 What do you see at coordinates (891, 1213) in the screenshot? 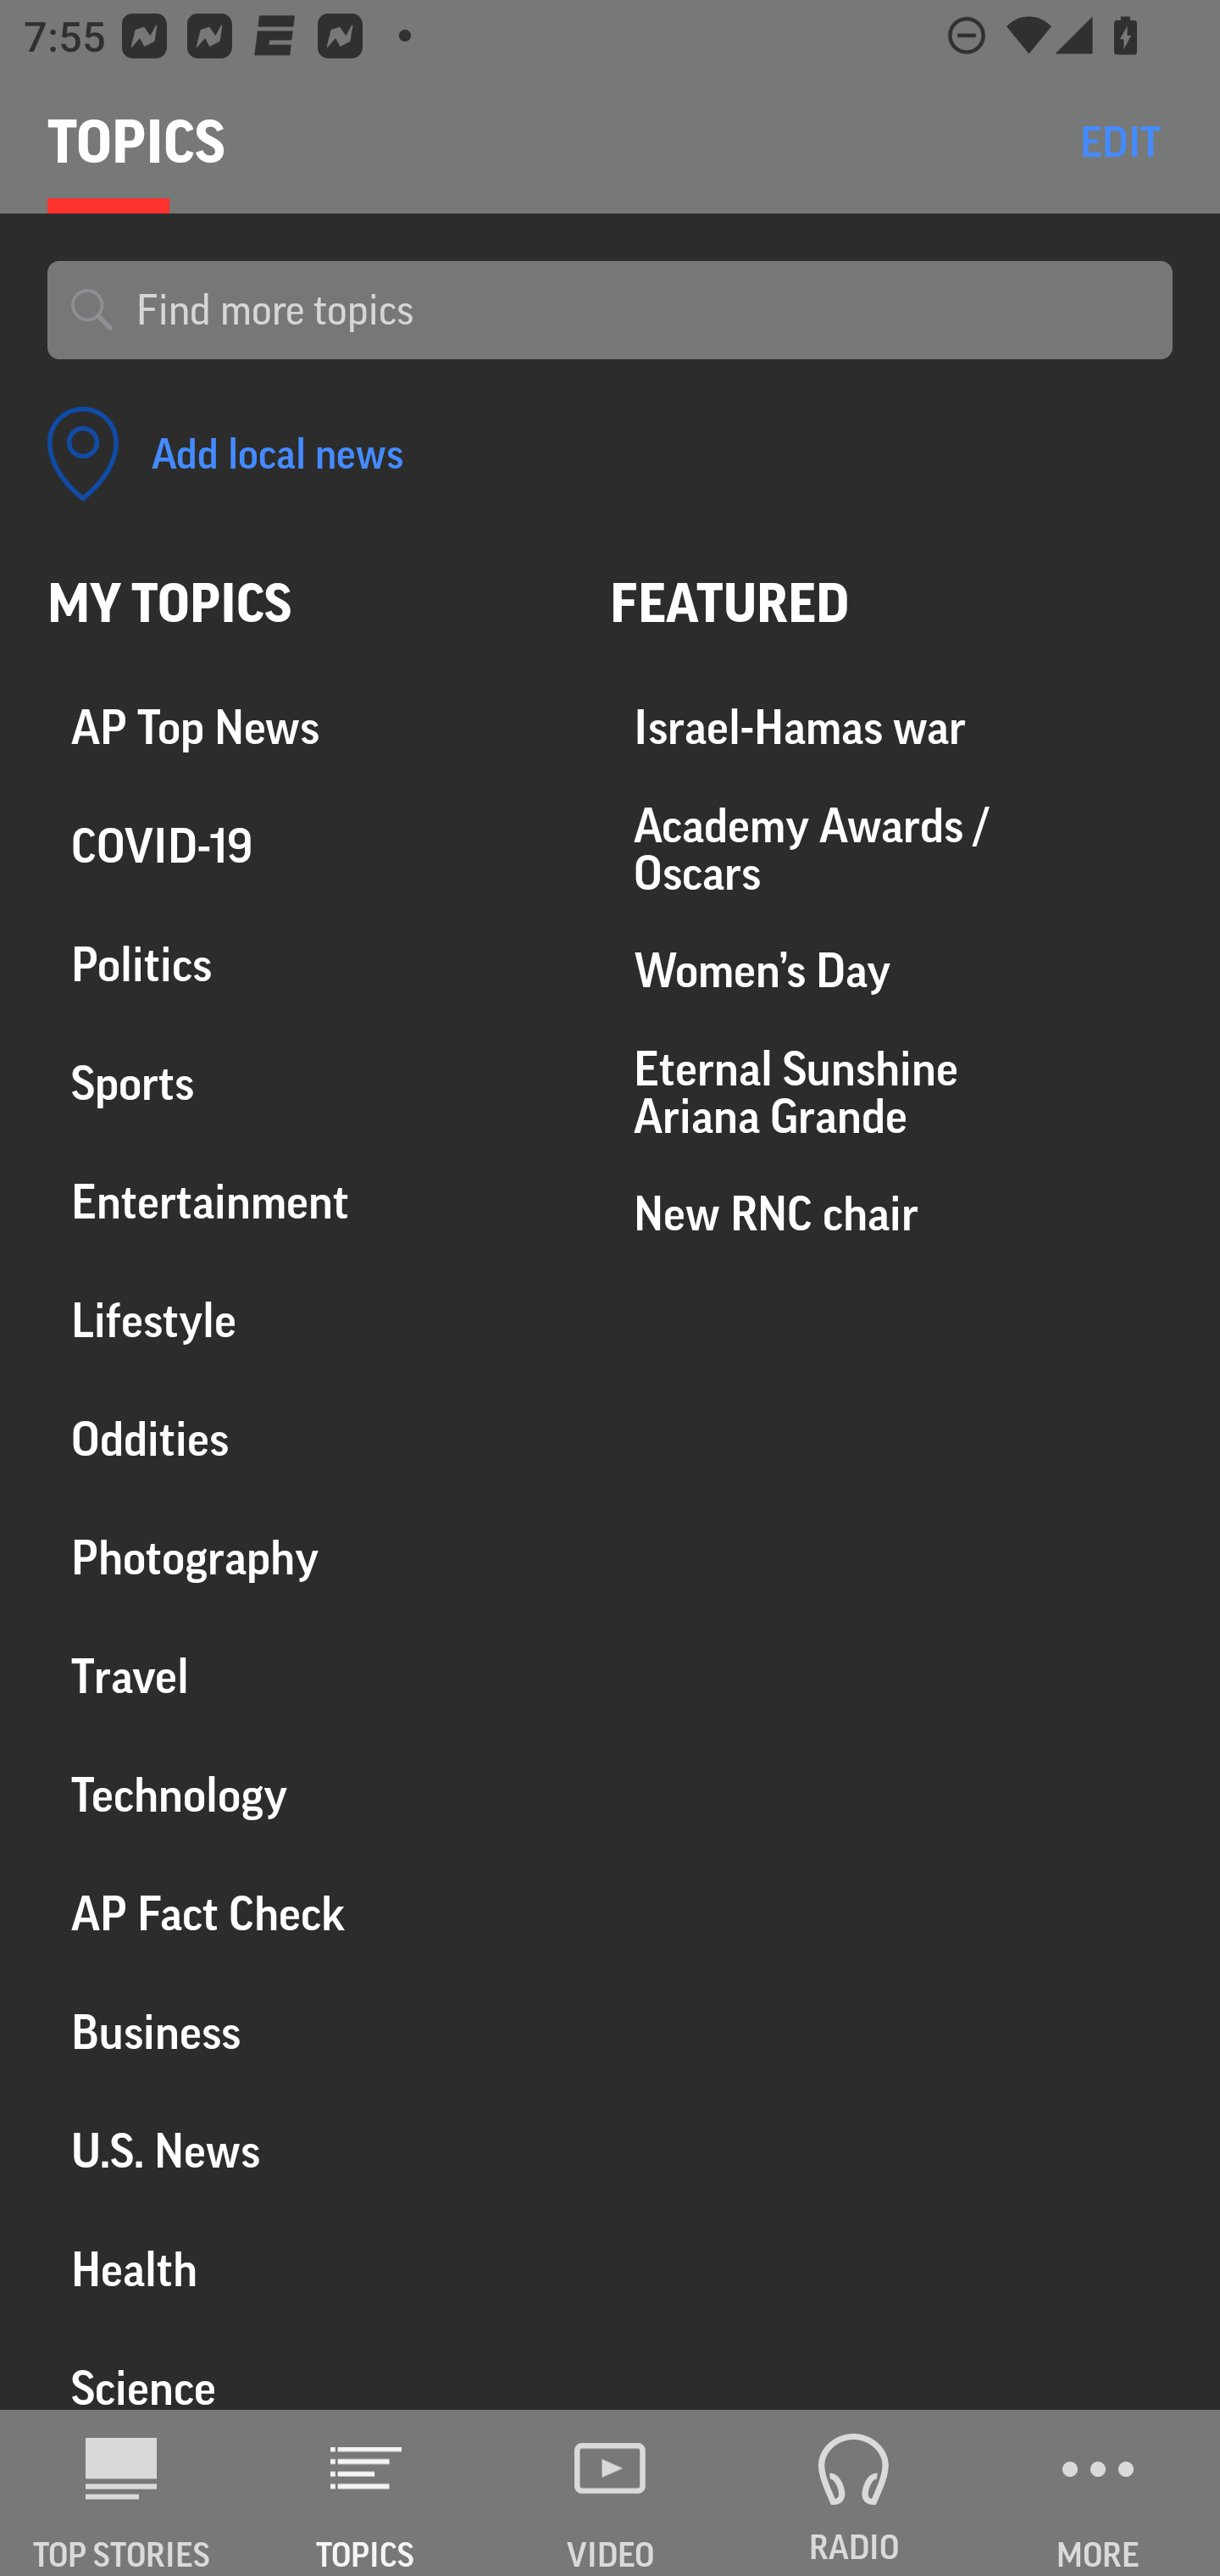
I see `New RNC chair` at bounding box center [891, 1213].